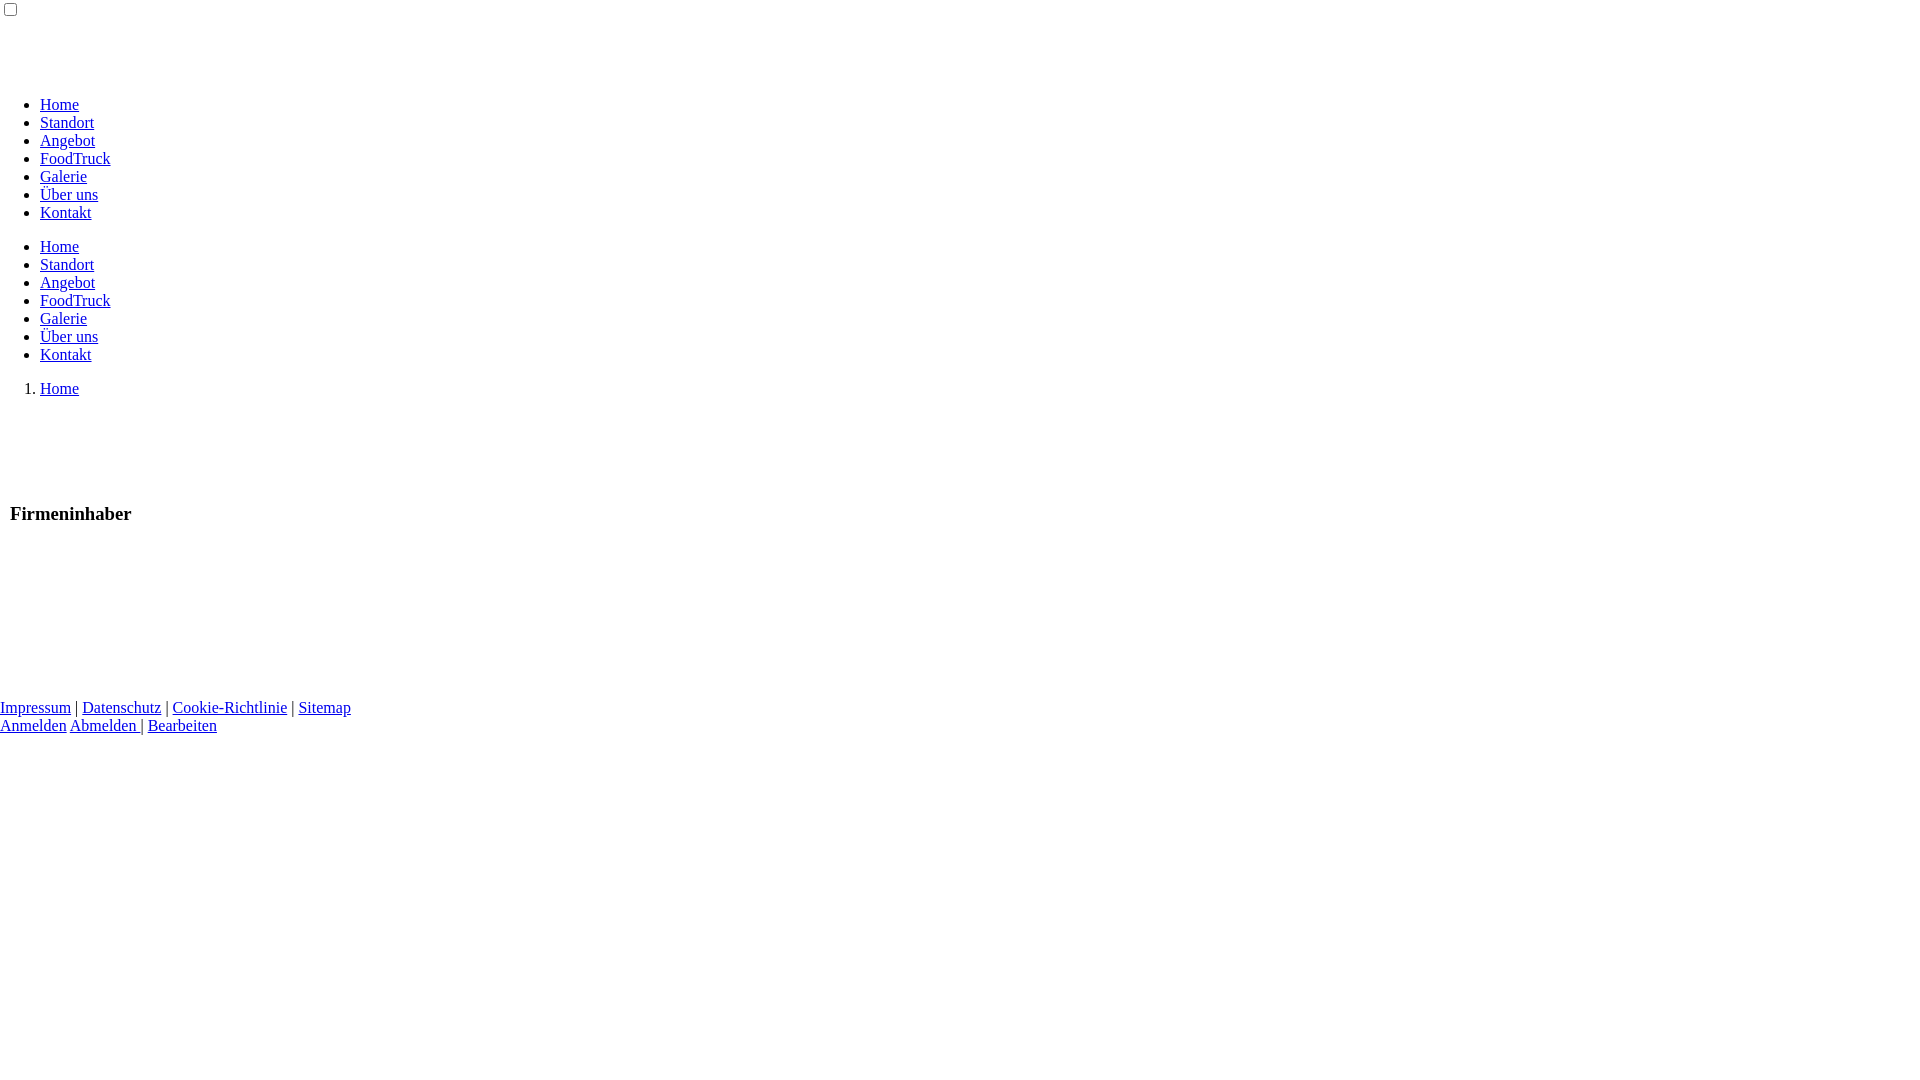 Image resolution: width=1920 pixels, height=1080 pixels. What do you see at coordinates (66, 212) in the screenshot?
I see `Kontakt` at bounding box center [66, 212].